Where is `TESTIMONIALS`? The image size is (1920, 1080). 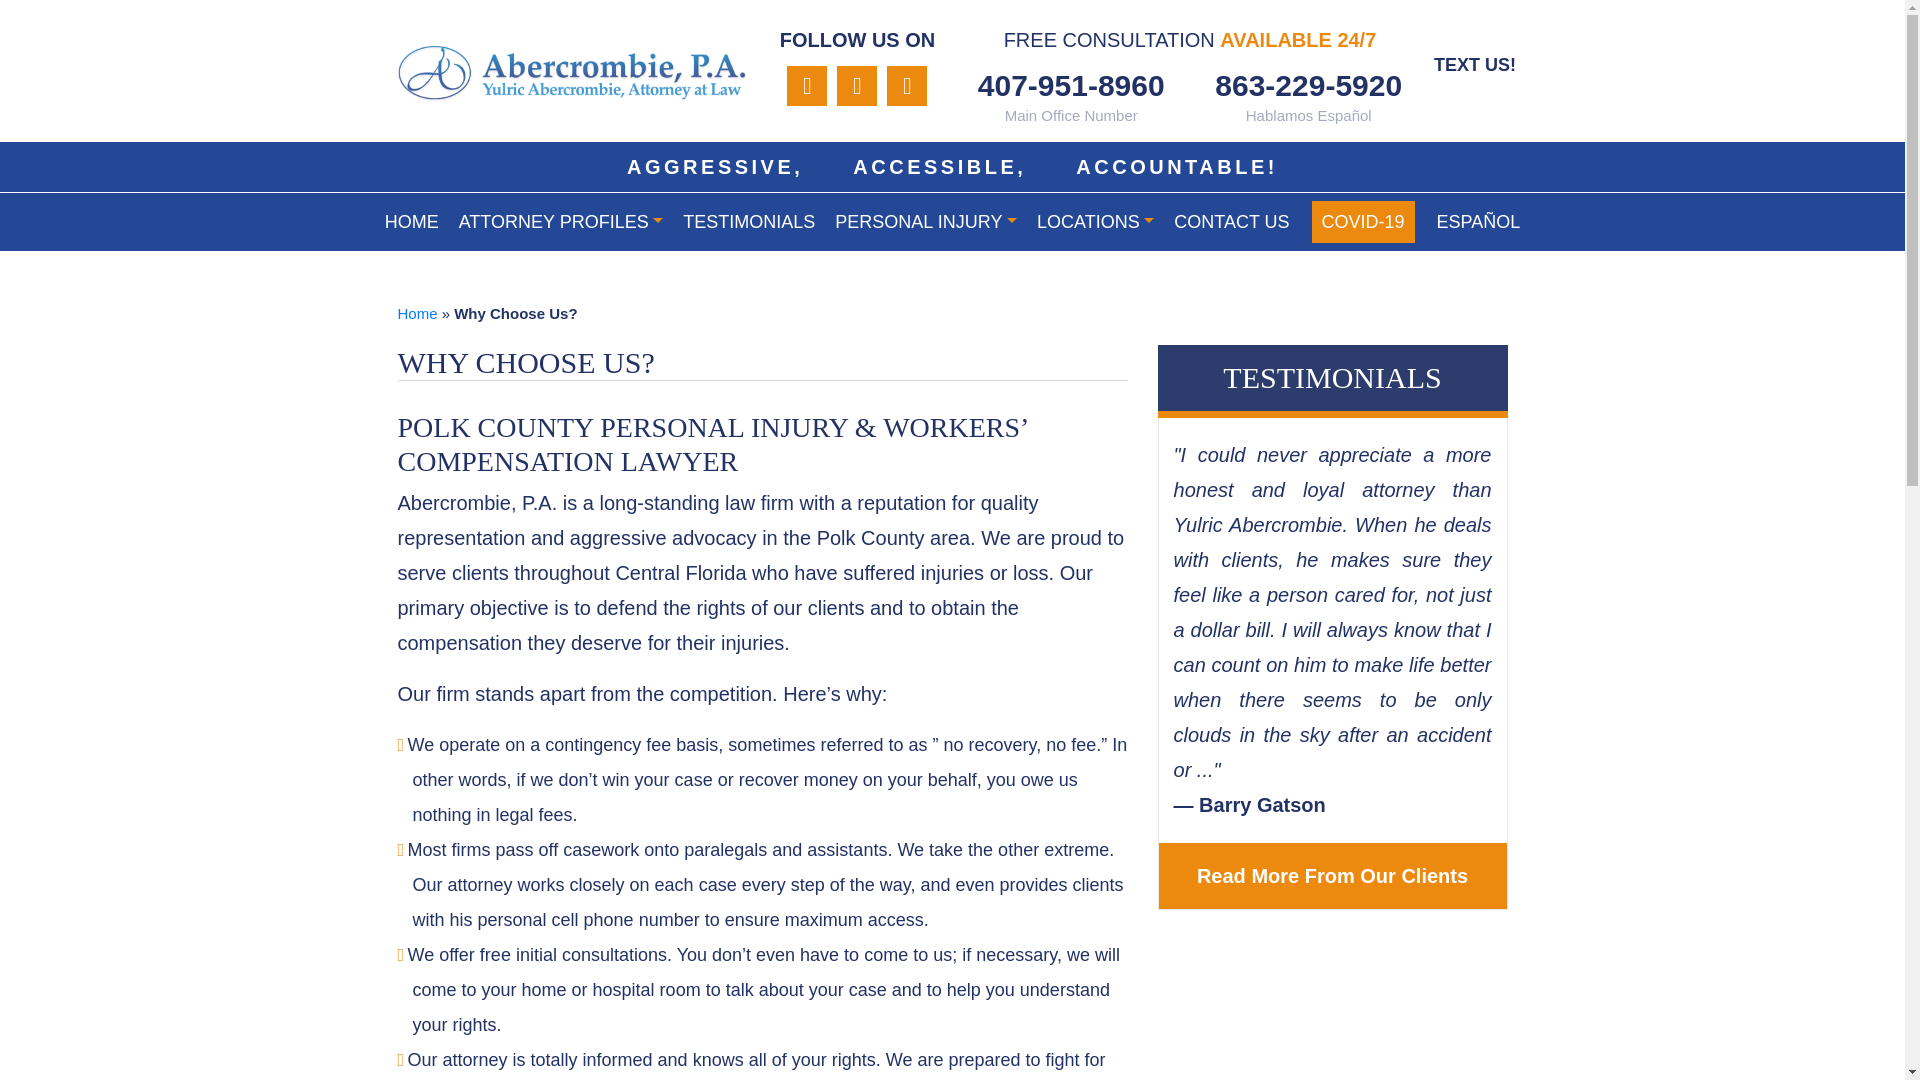 TESTIMONIALS is located at coordinates (749, 222).